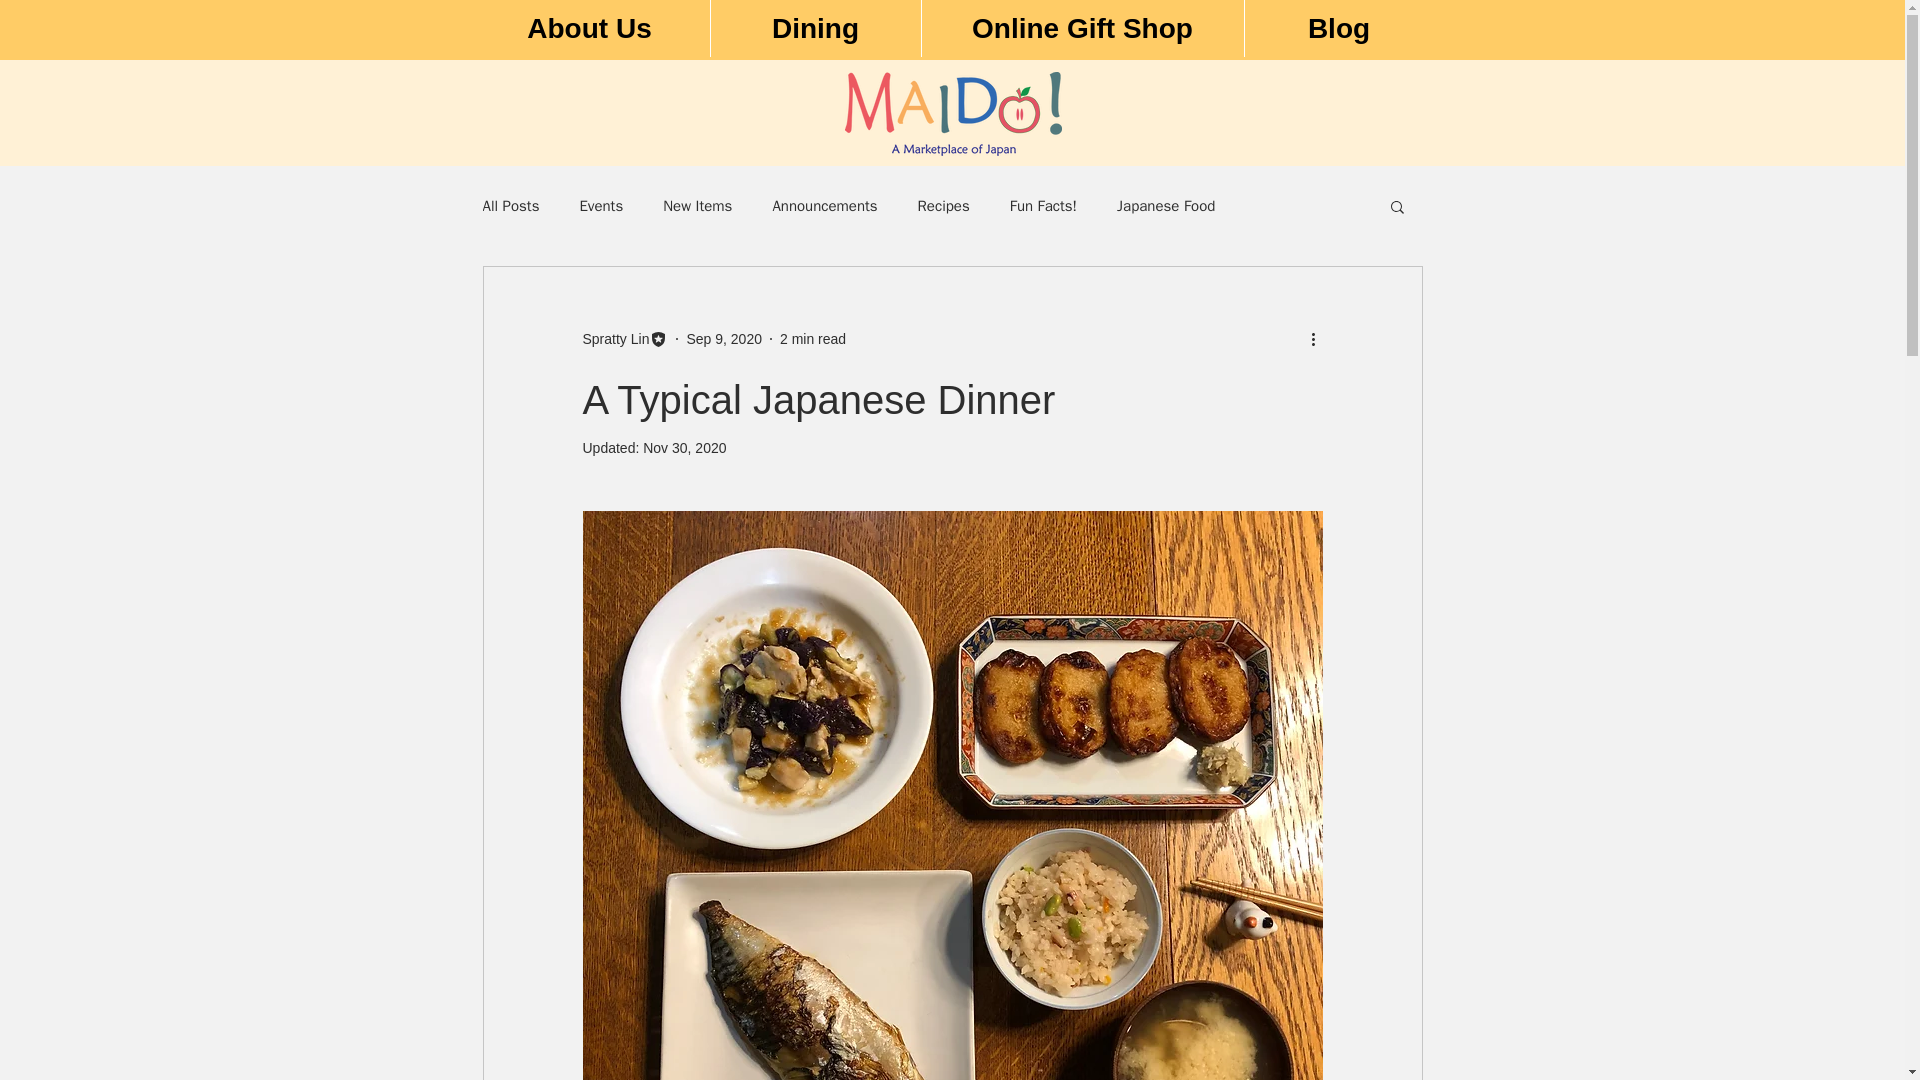 The image size is (1920, 1080). What do you see at coordinates (1339, 28) in the screenshot?
I see `Blog` at bounding box center [1339, 28].